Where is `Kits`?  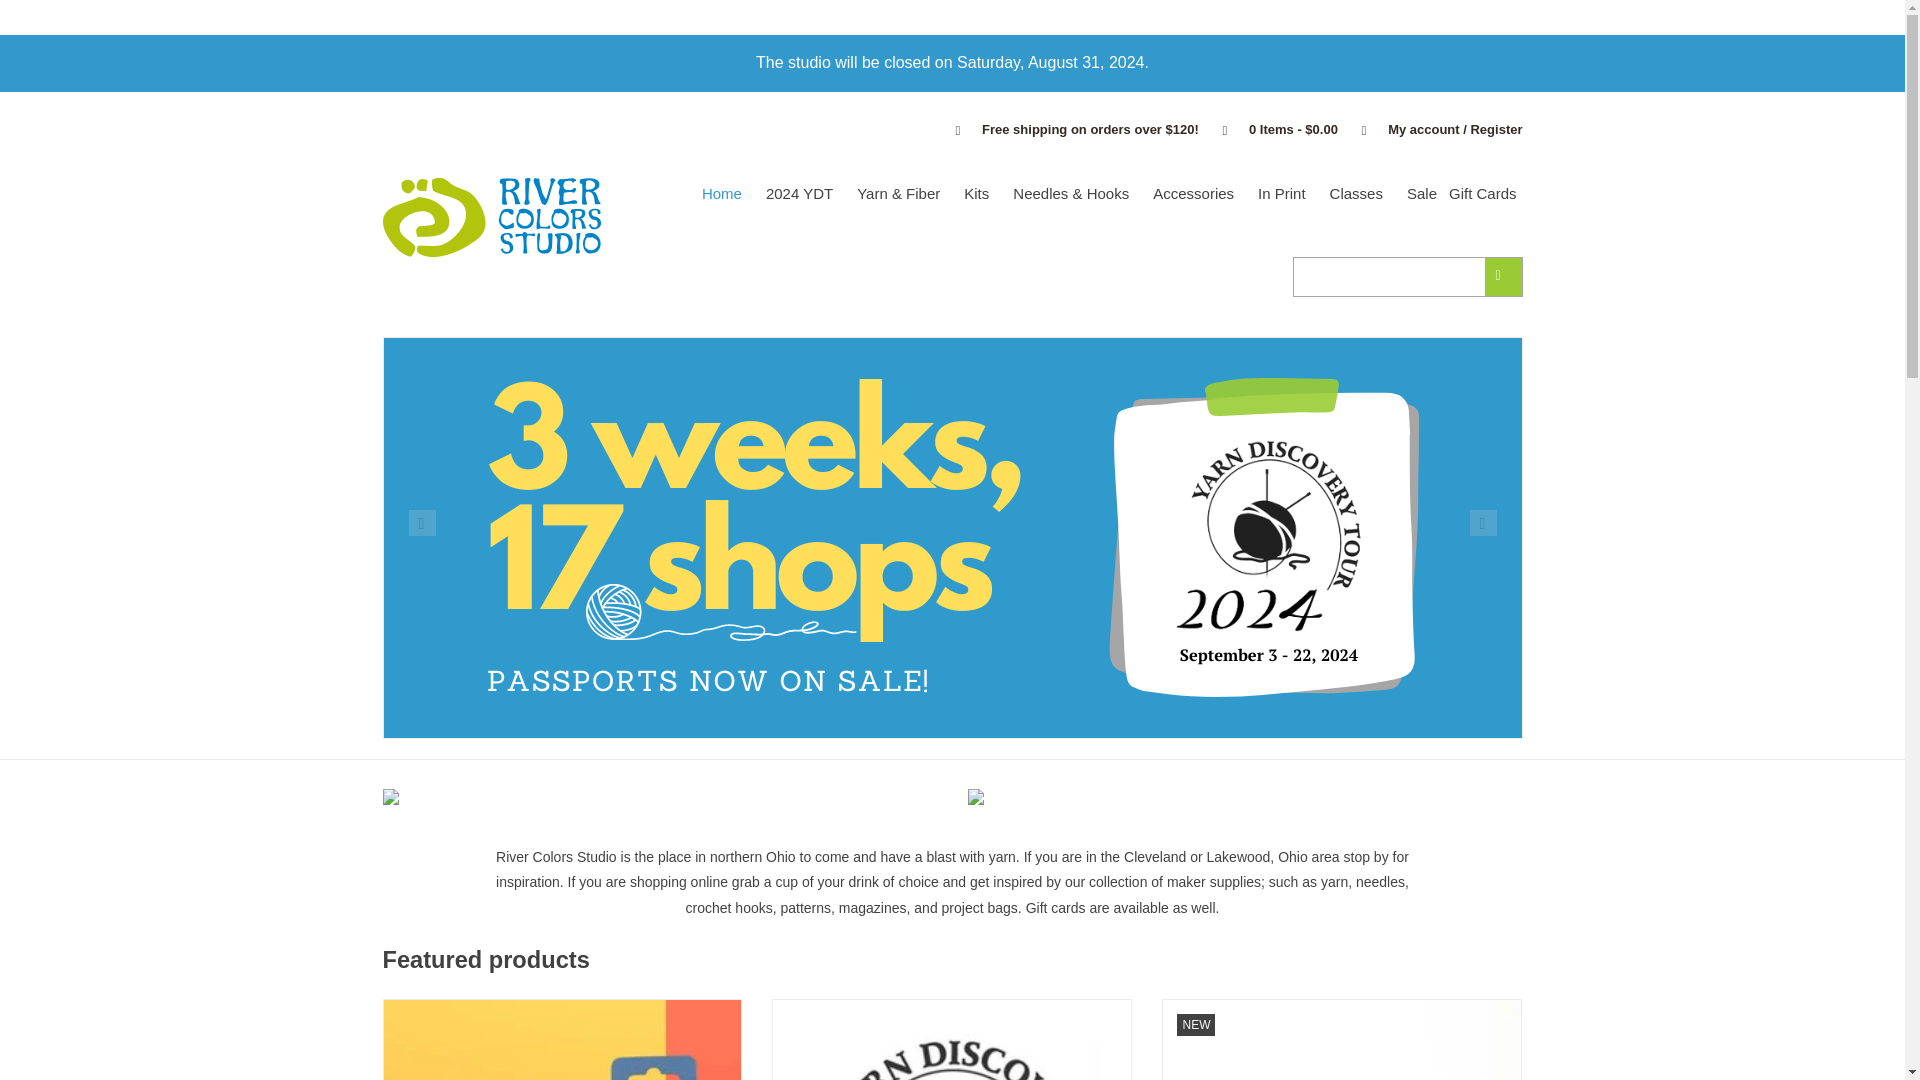 Kits is located at coordinates (976, 194).